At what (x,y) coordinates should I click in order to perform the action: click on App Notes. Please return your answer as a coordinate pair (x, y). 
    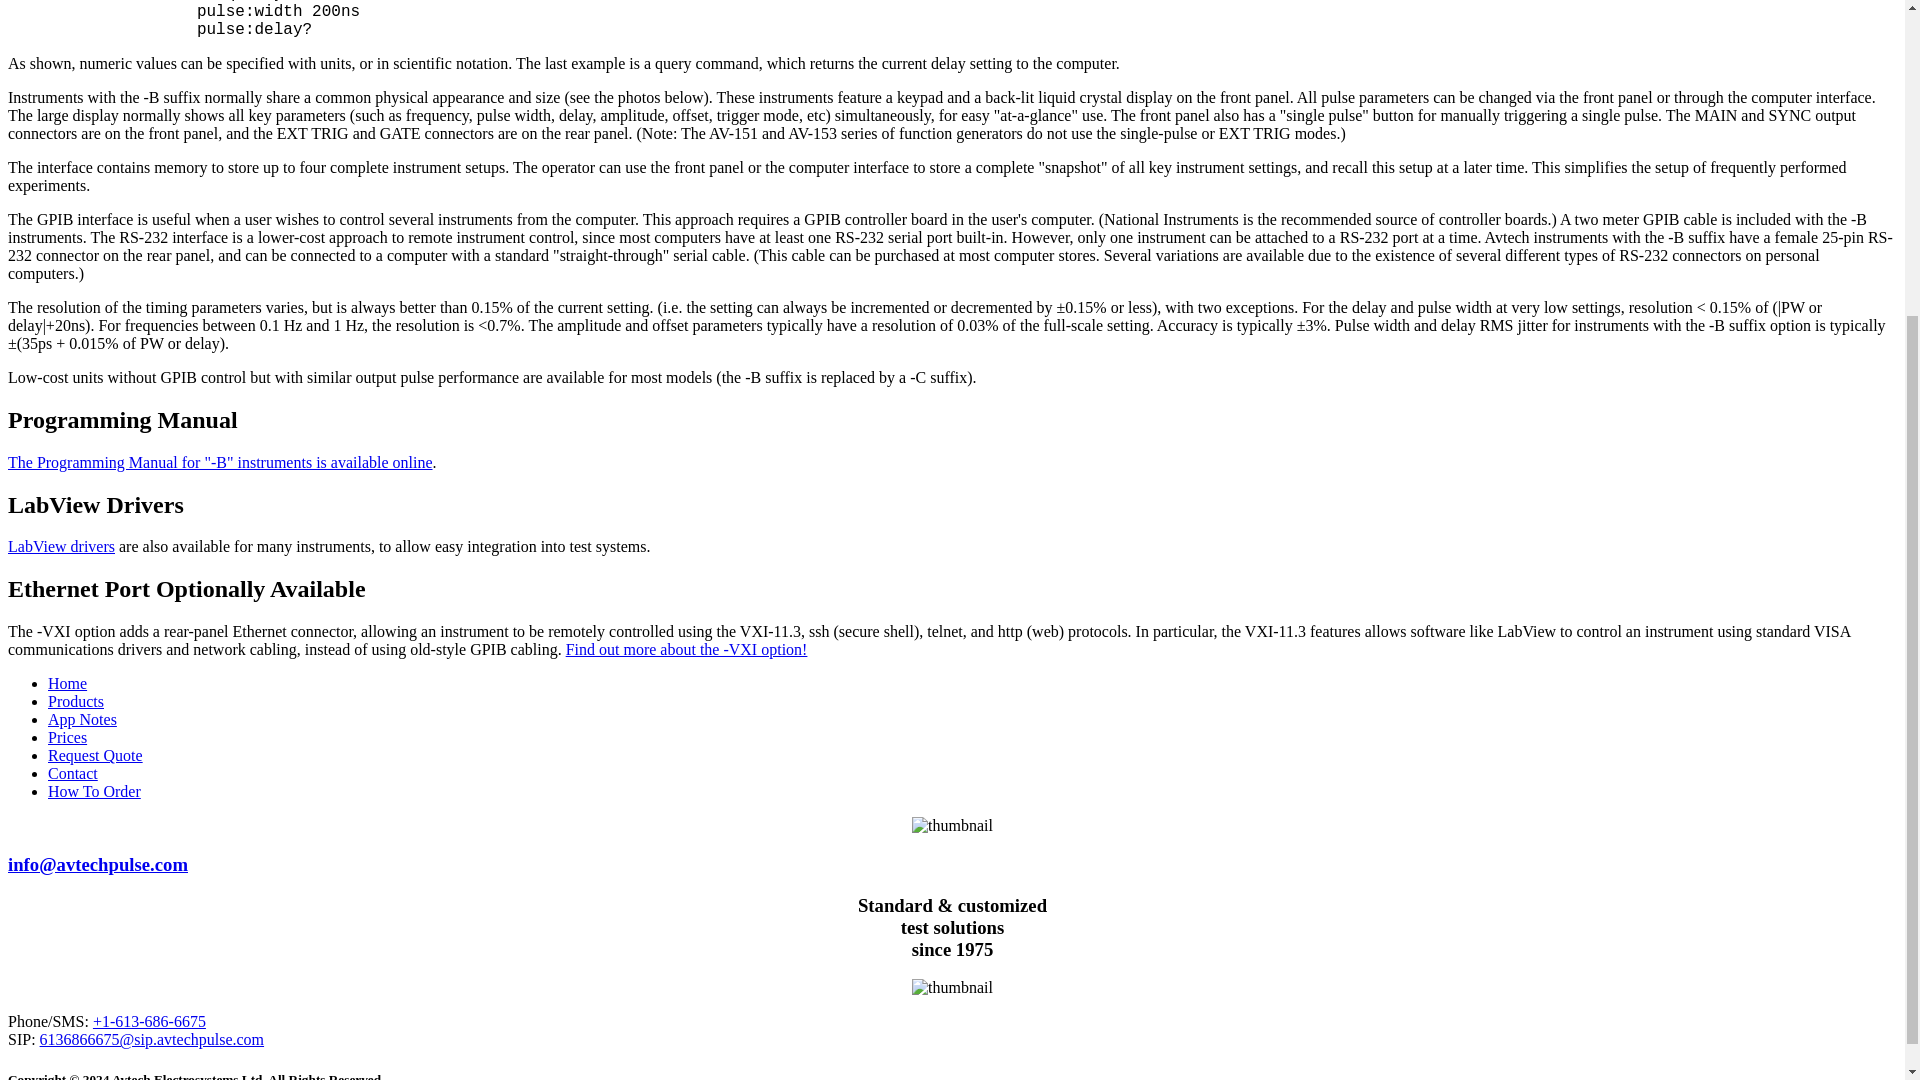
    Looking at the image, I should click on (82, 718).